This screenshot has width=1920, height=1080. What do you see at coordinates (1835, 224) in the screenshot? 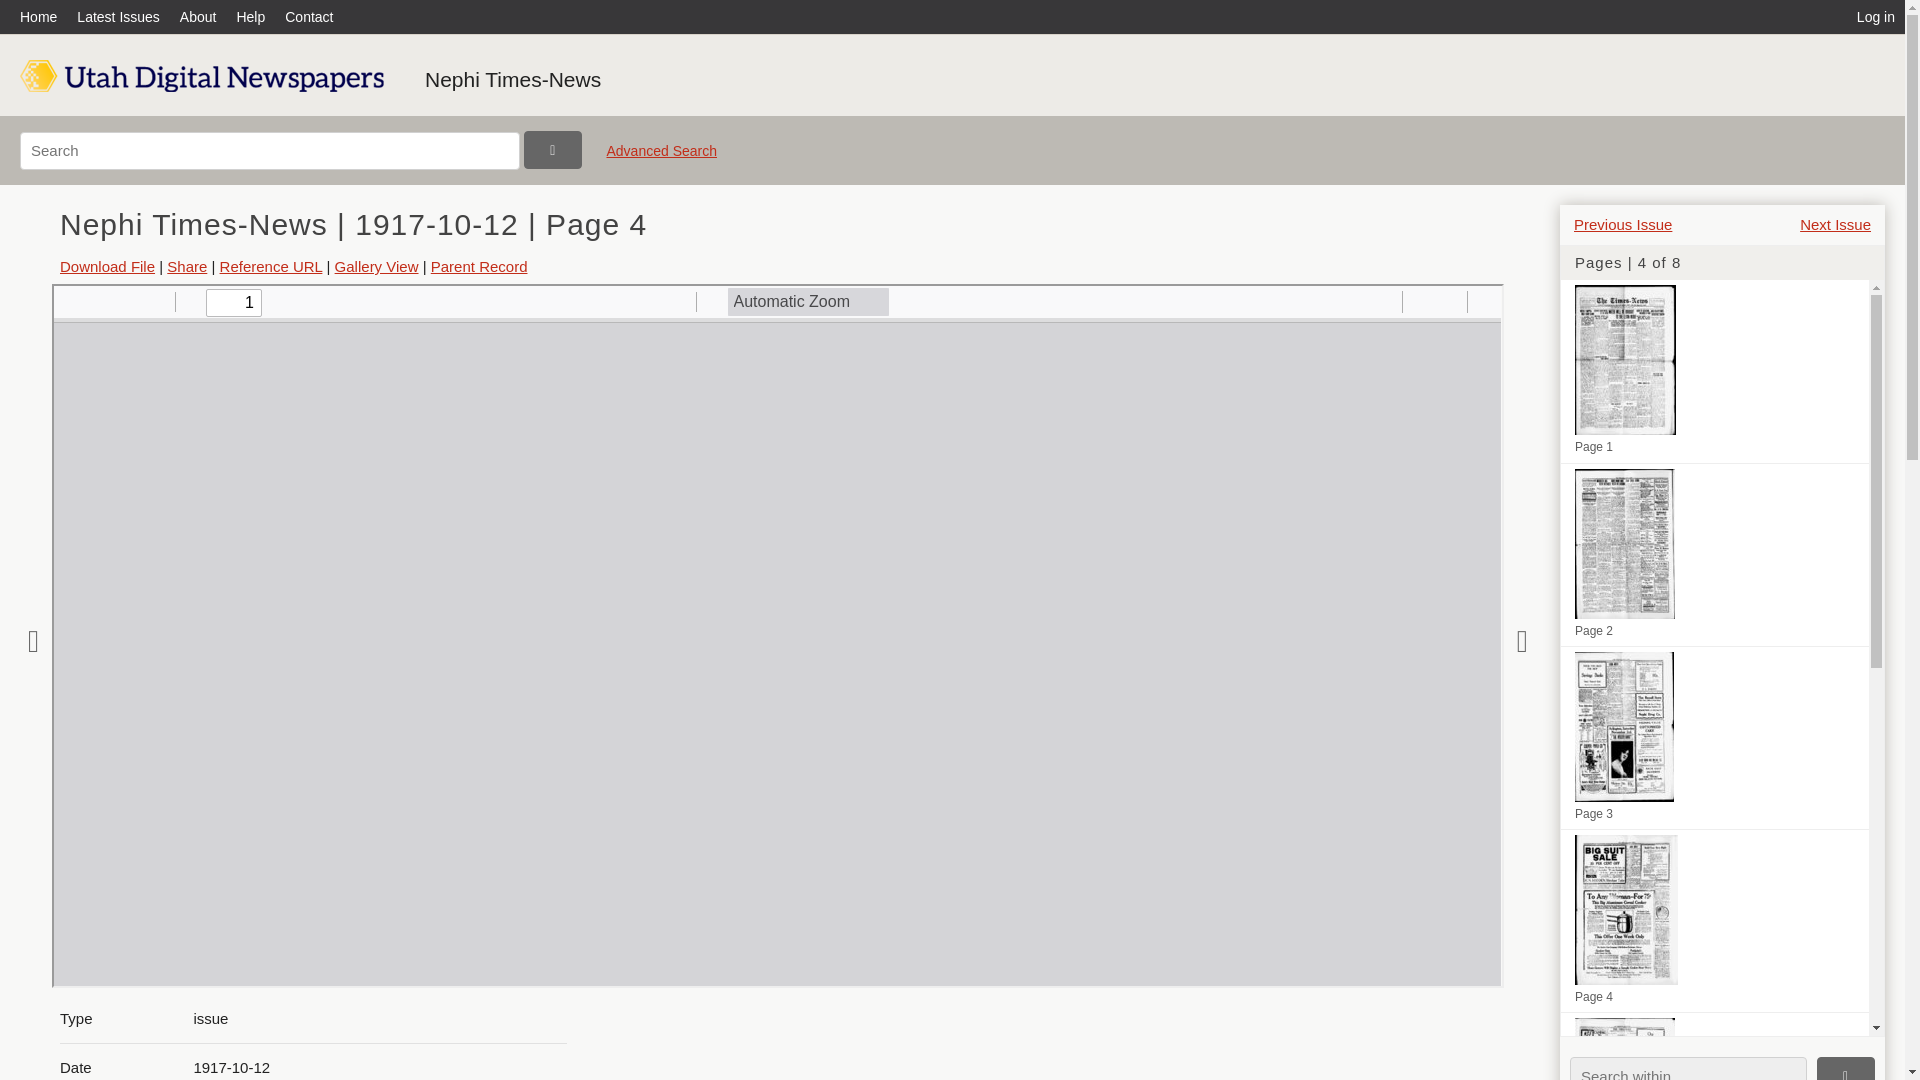
I see `Next Issue` at bounding box center [1835, 224].